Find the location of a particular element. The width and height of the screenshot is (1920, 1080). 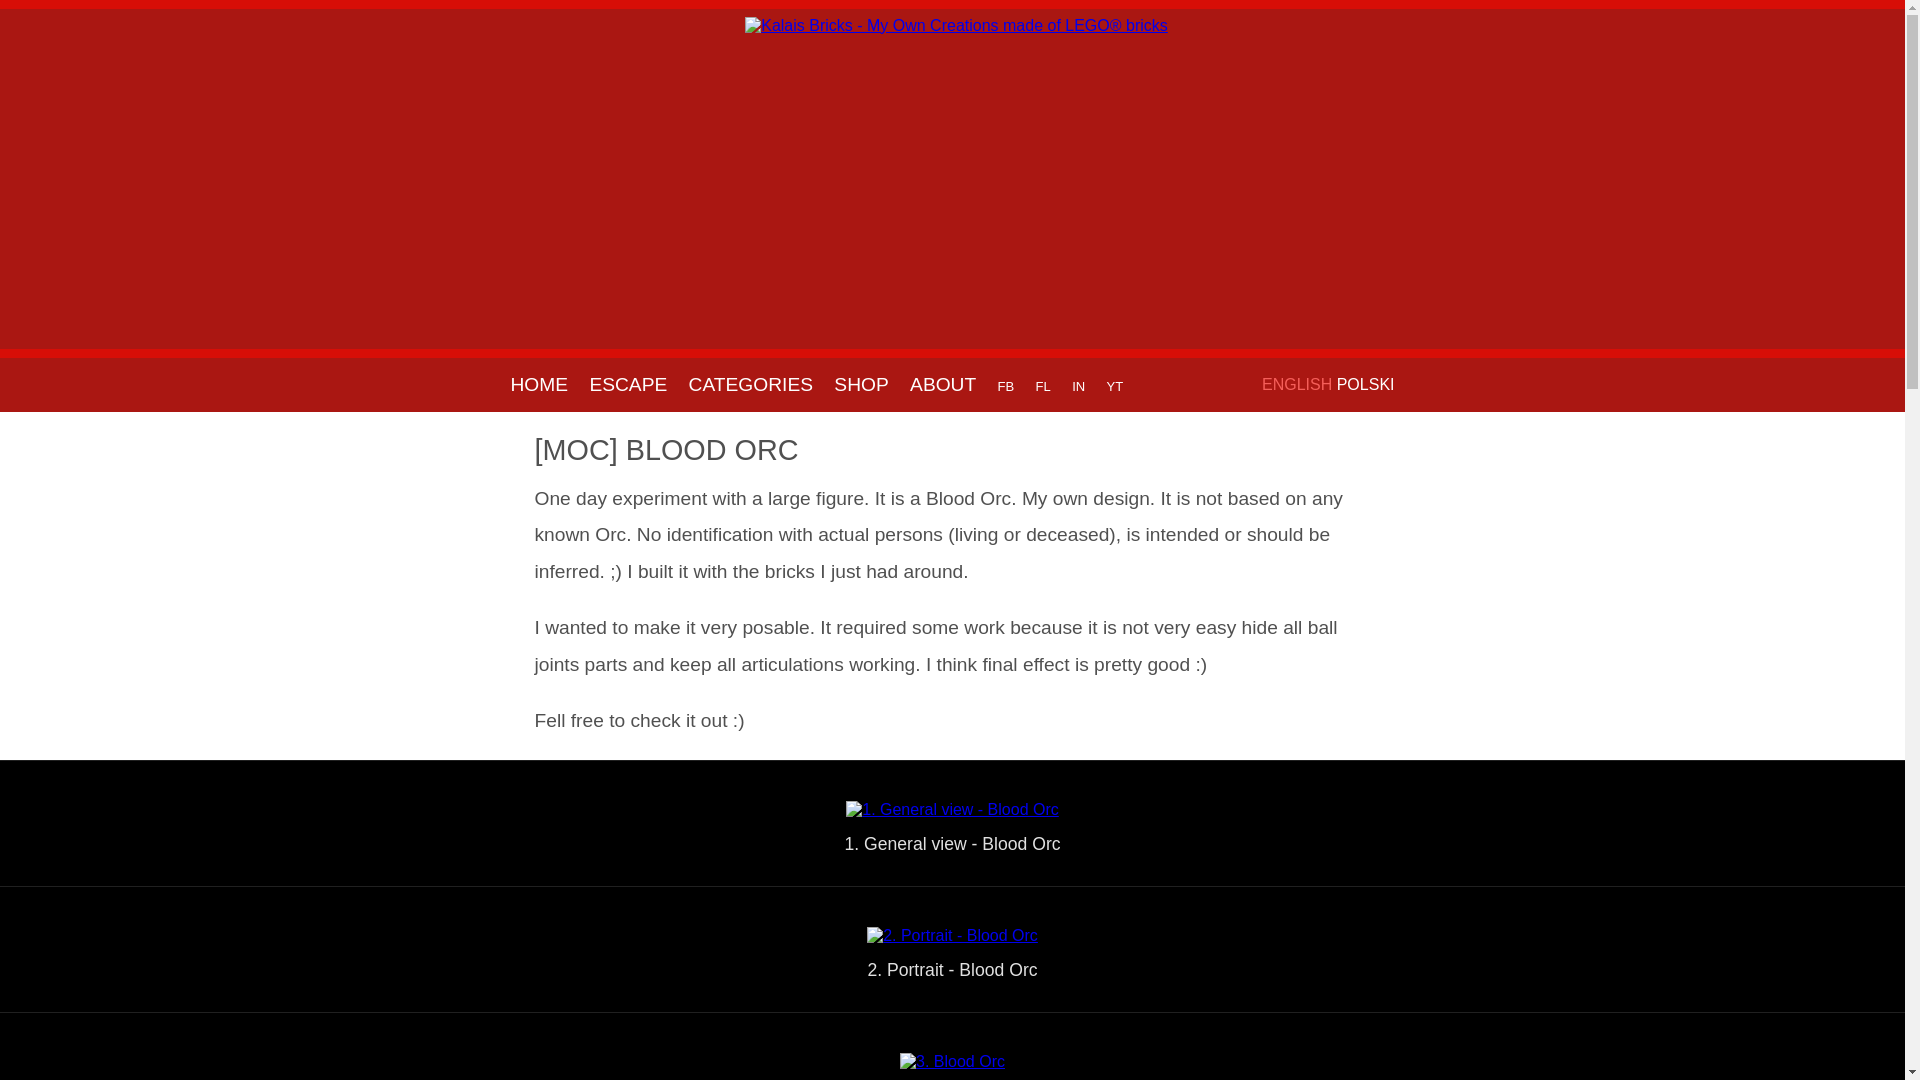

LEGO shop is located at coordinates (860, 384).